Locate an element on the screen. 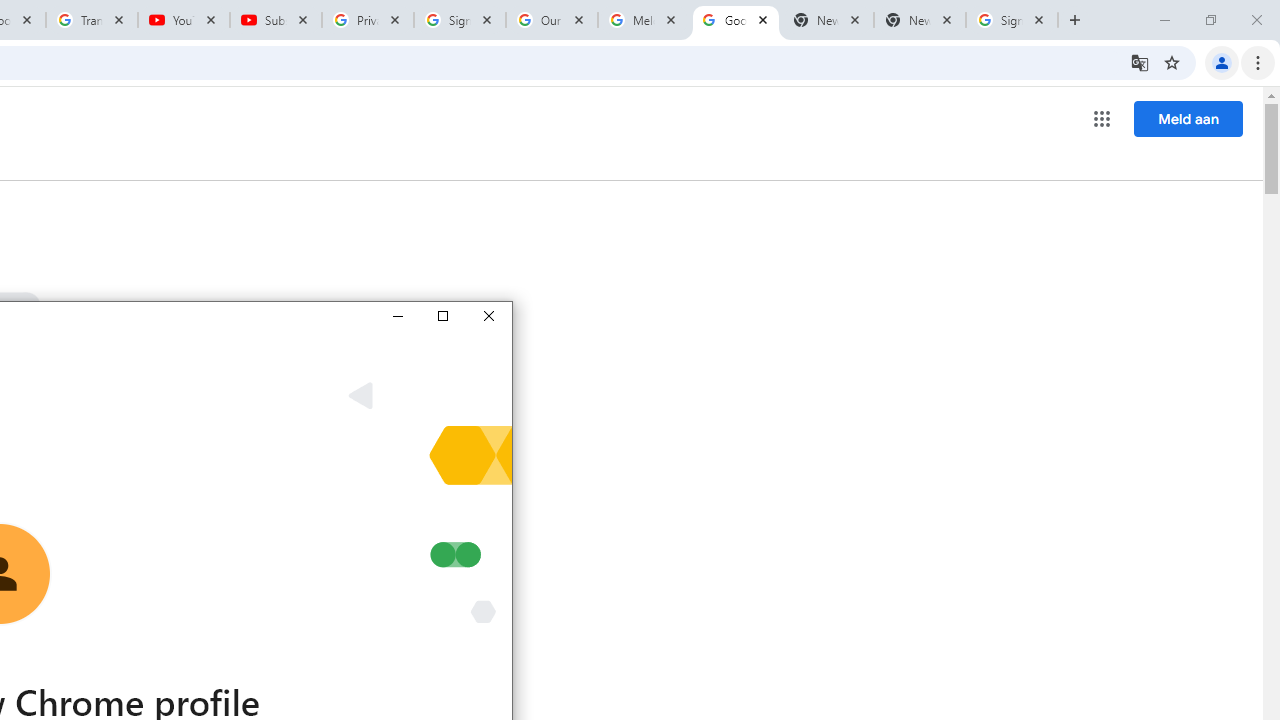 This screenshot has height=720, width=1280. Subscriptions - YouTube is located at coordinates (276, 20).